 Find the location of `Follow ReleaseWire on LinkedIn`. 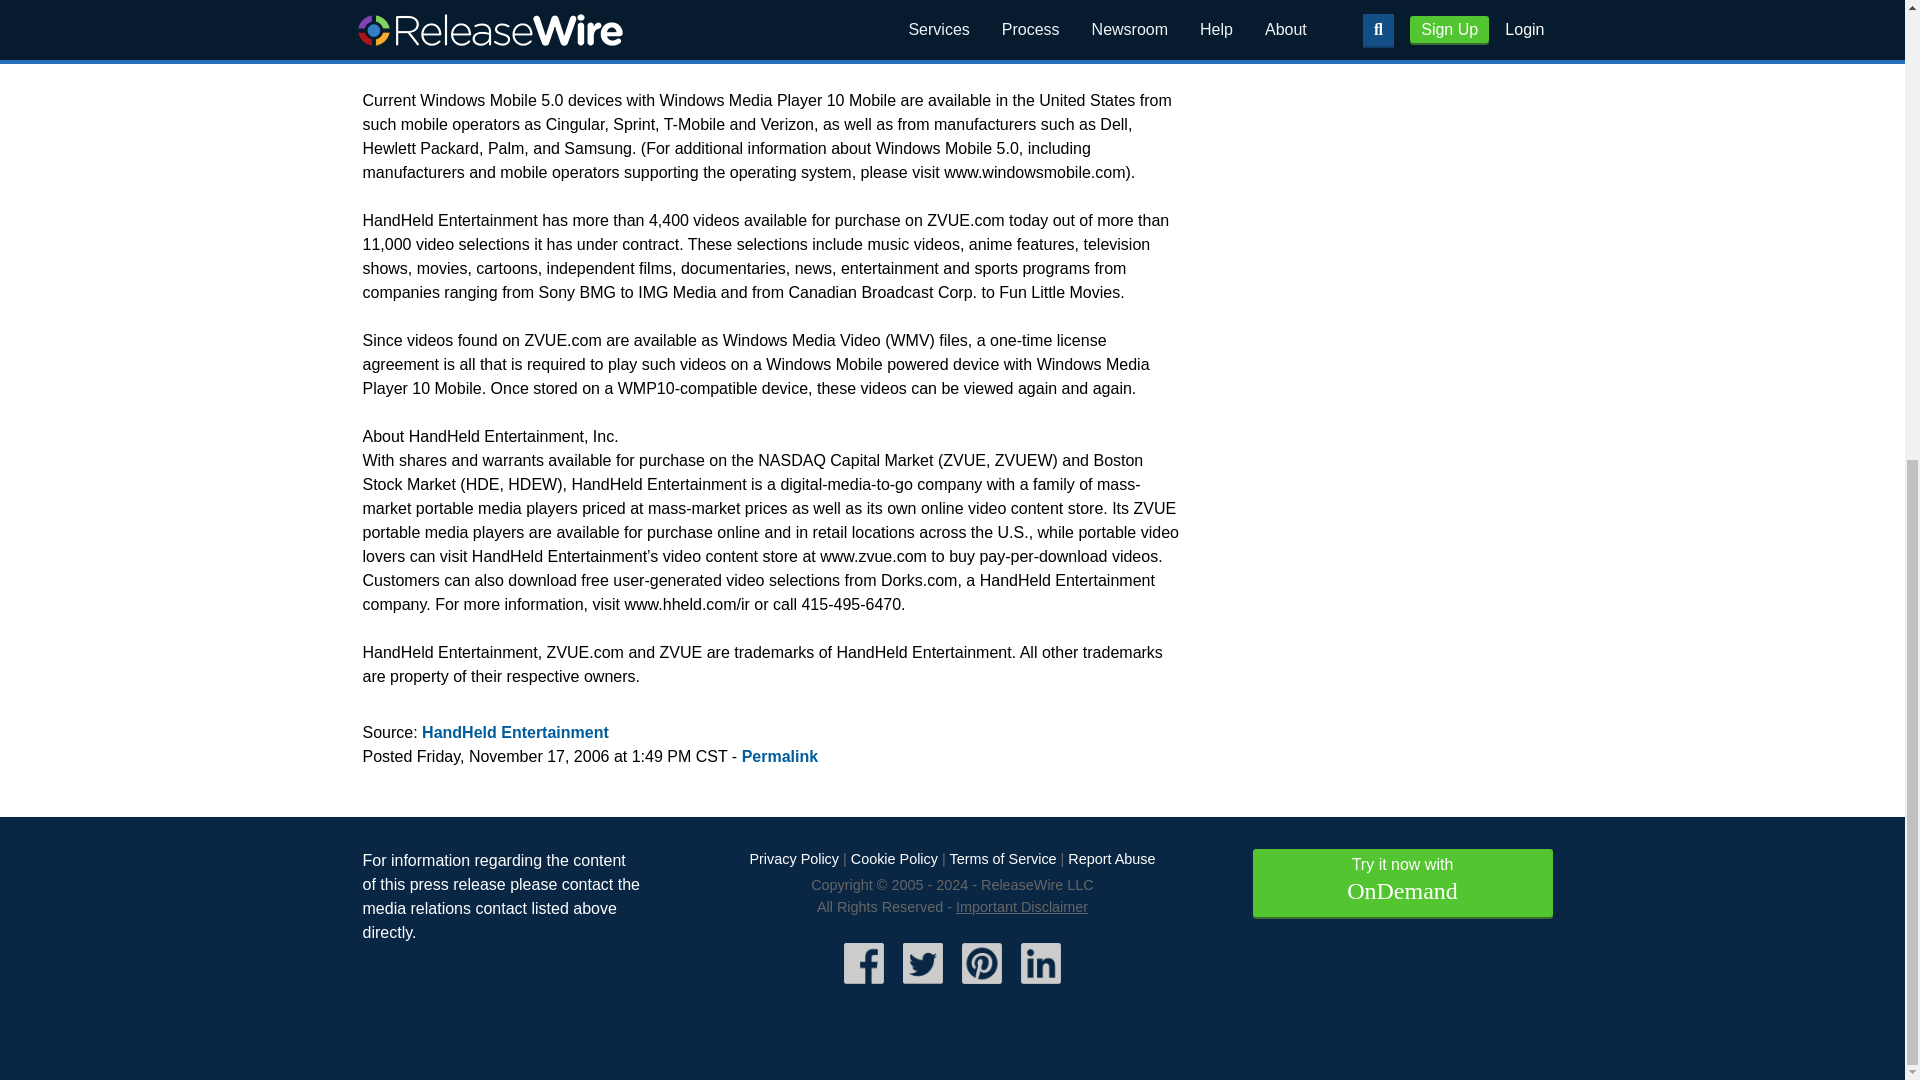

Follow ReleaseWire on LinkedIn is located at coordinates (1040, 986).